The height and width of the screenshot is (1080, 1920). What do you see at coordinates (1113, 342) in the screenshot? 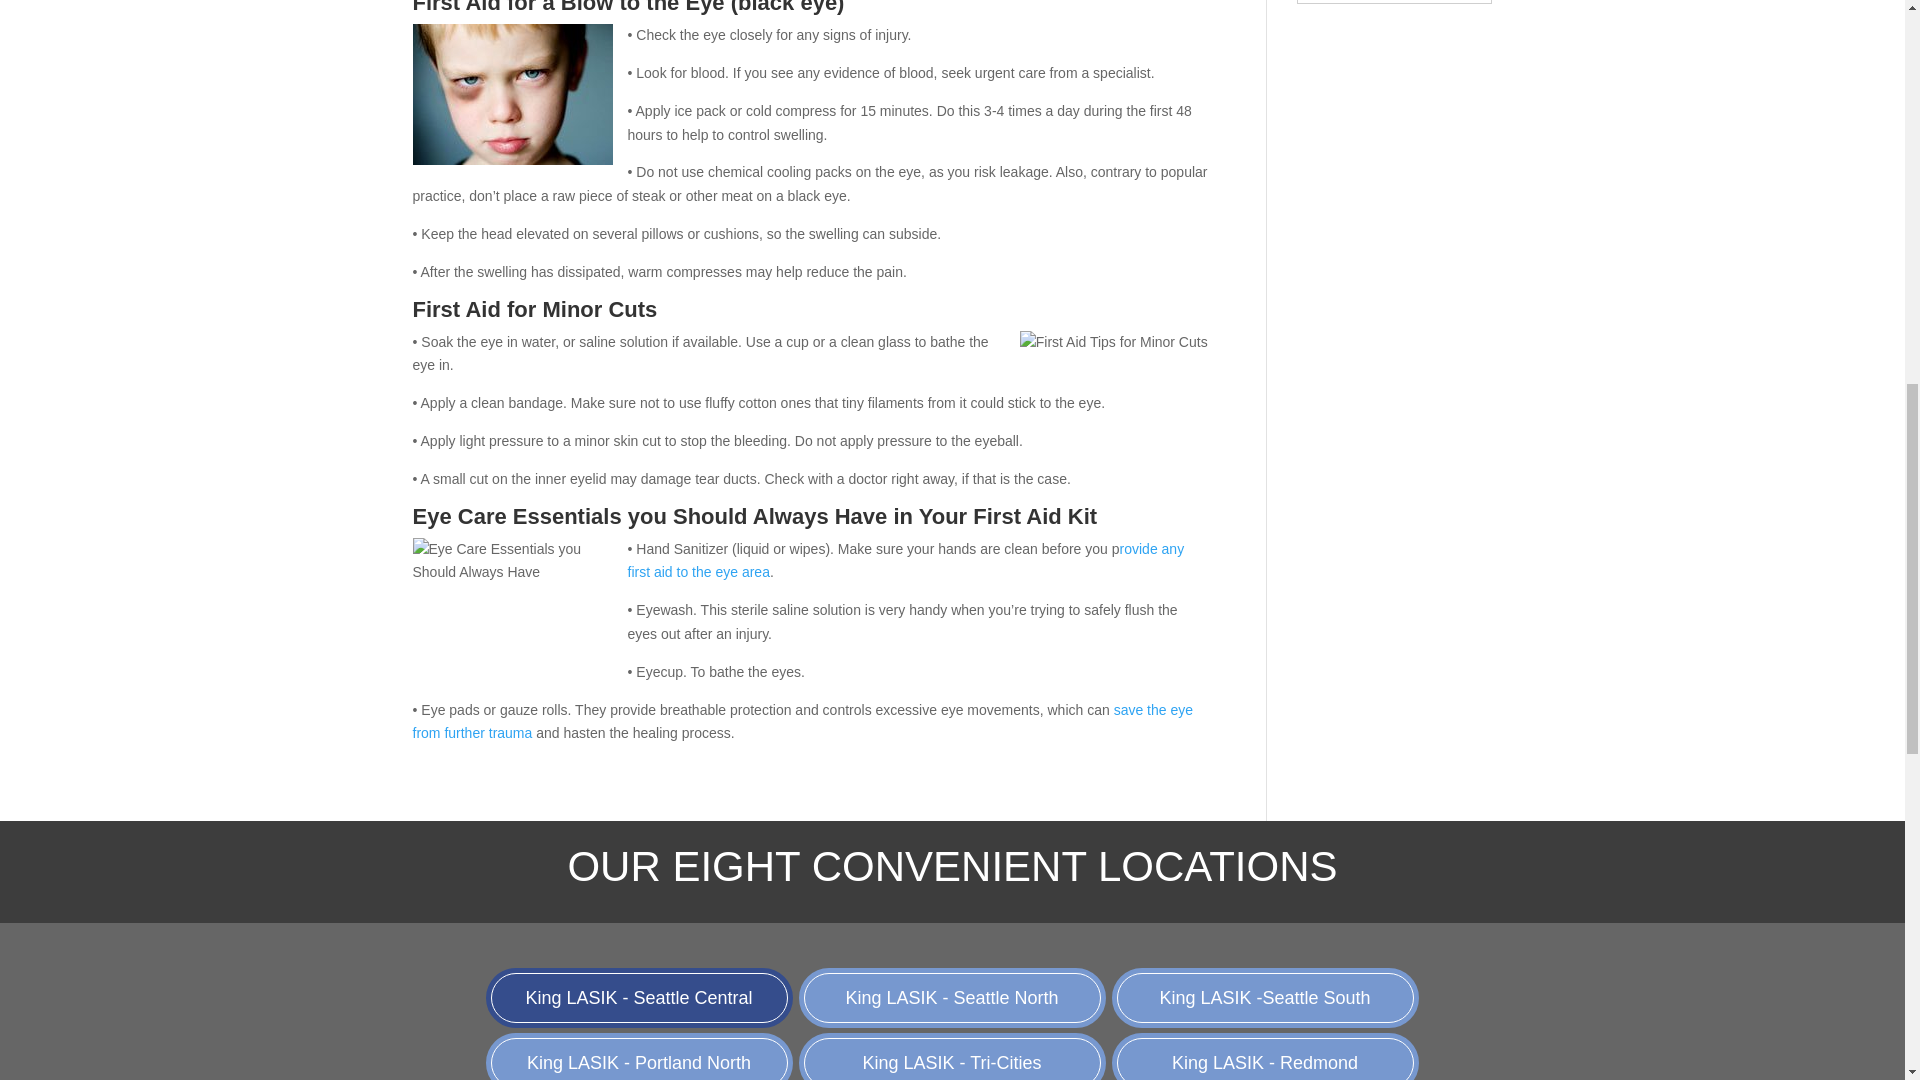
I see `First Aid for Minor Cuts` at bounding box center [1113, 342].